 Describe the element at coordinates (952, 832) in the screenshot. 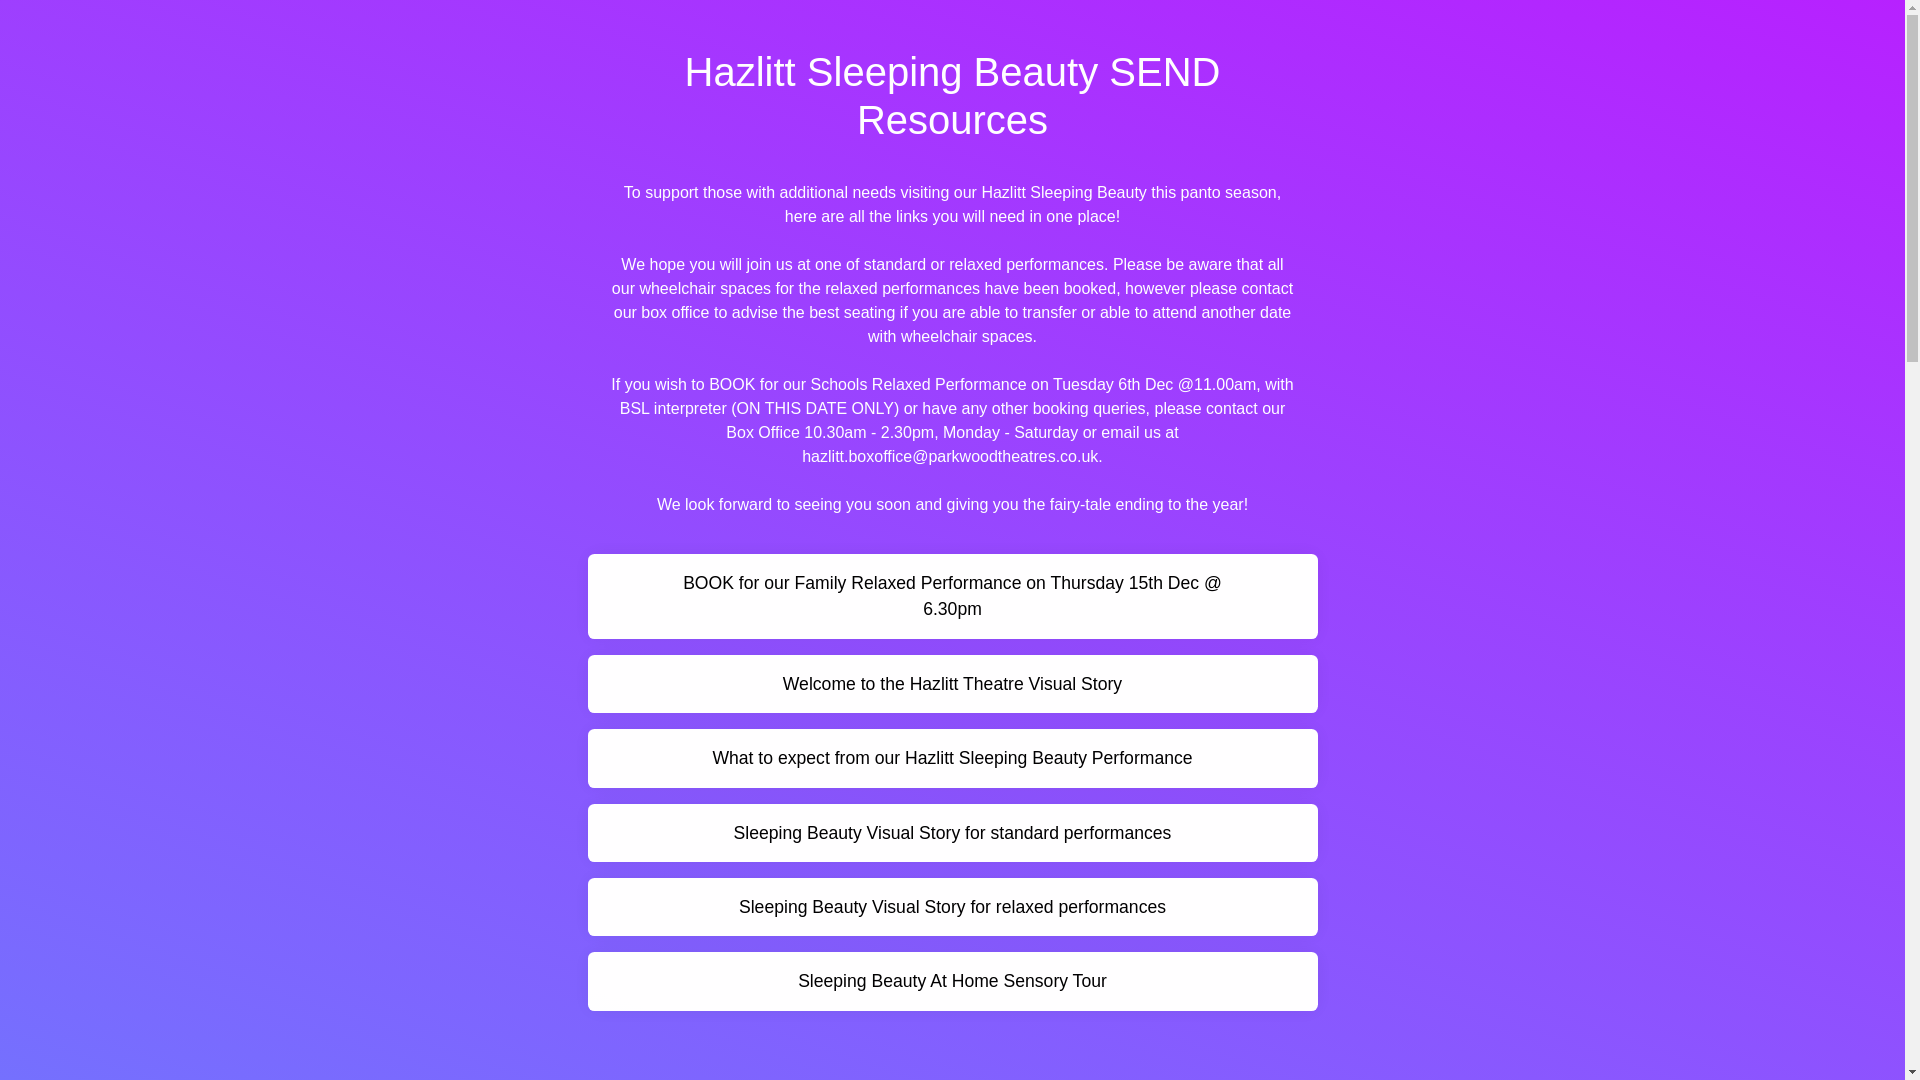

I see `Sleeping Beauty Visual Story for standard performances` at that location.